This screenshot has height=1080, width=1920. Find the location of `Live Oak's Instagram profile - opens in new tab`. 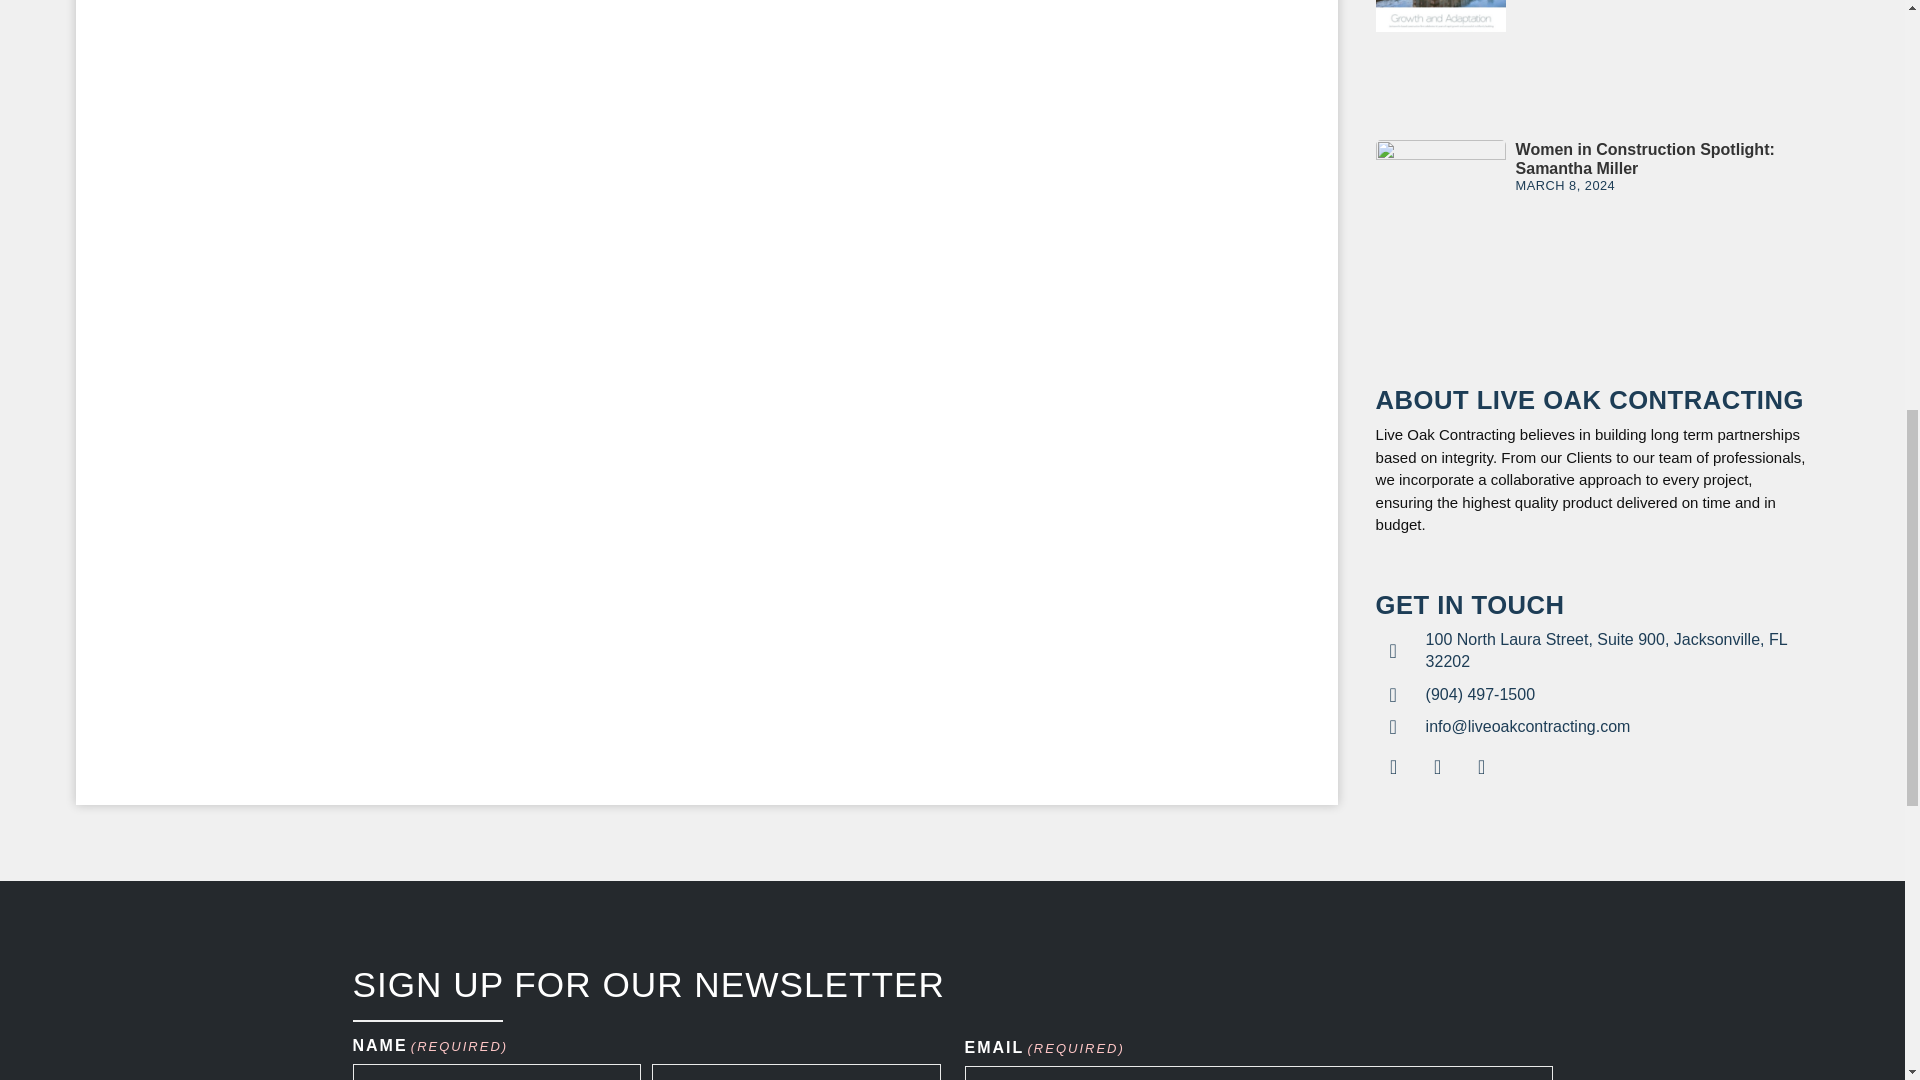

Live Oak's Instagram profile - opens in new tab is located at coordinates (1481, 767).